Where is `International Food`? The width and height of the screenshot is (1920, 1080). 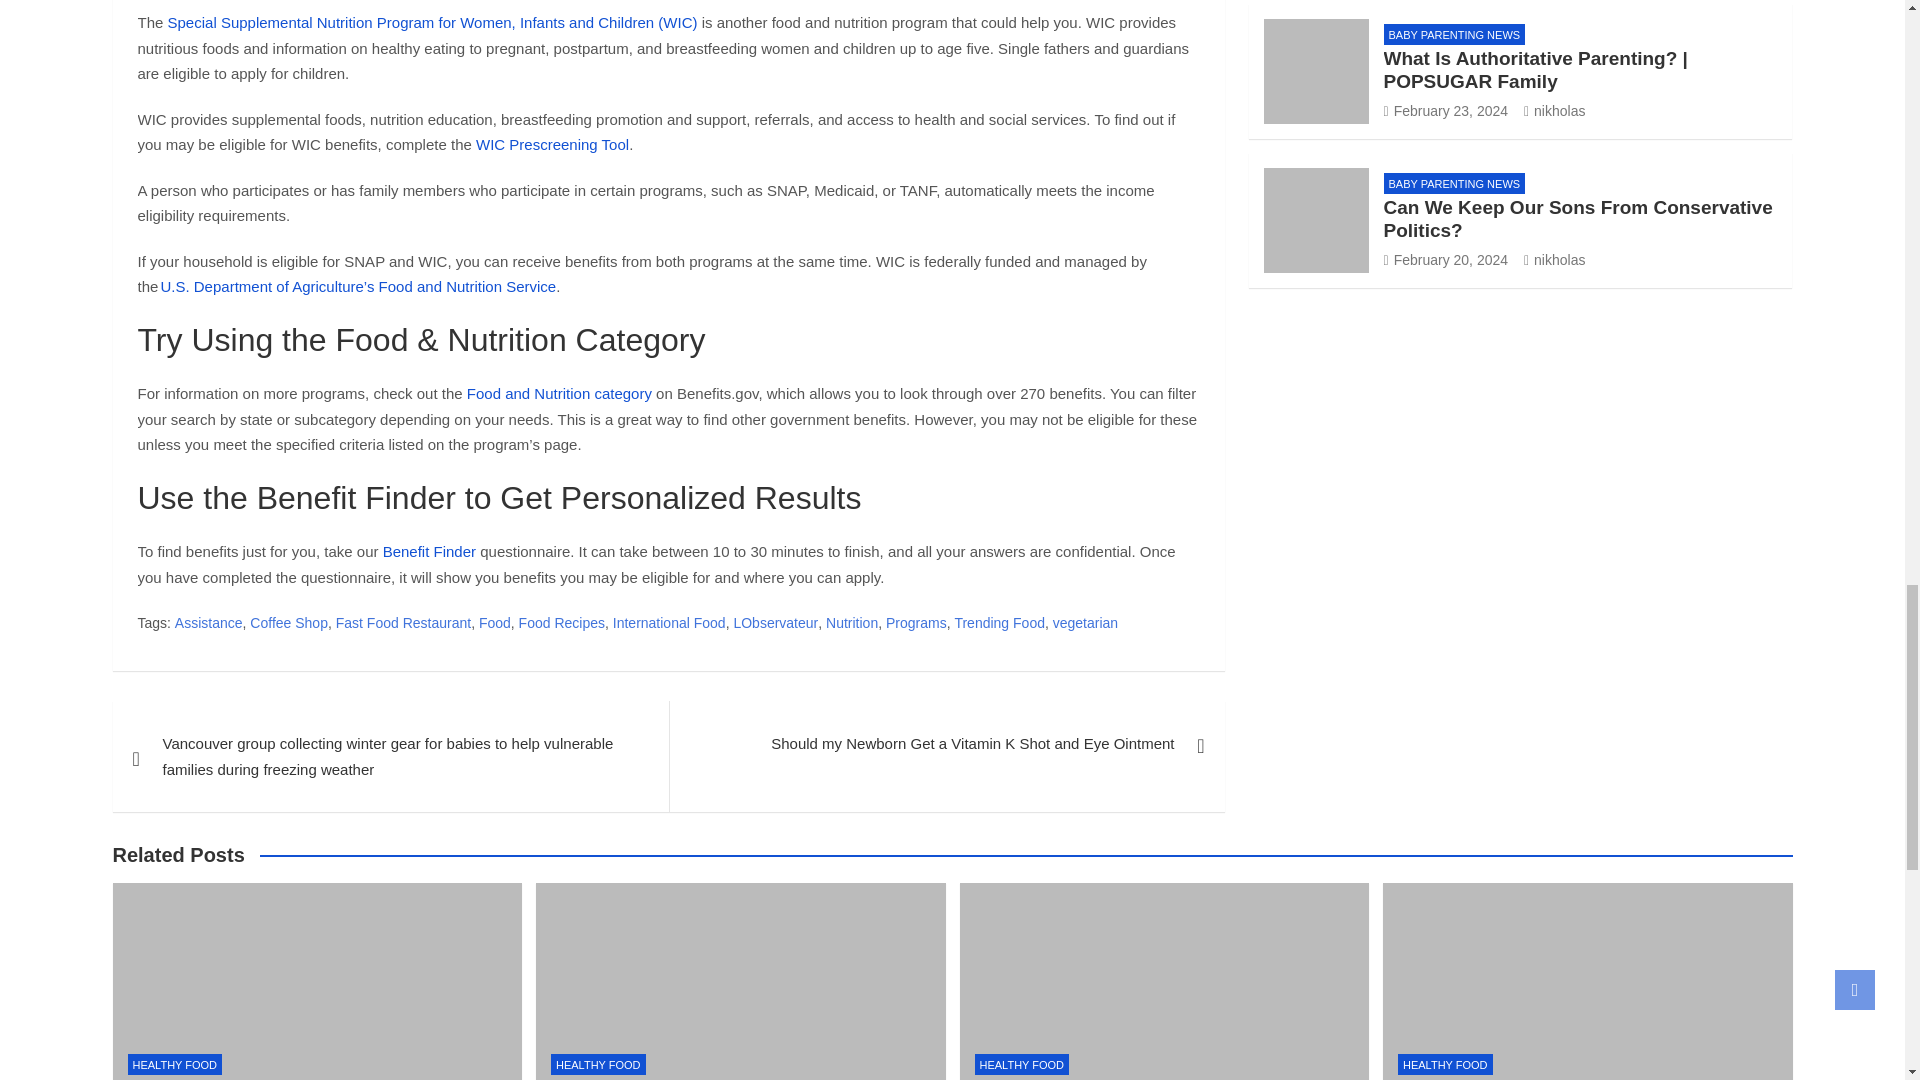
International Food is located at coordinates (668, 624).